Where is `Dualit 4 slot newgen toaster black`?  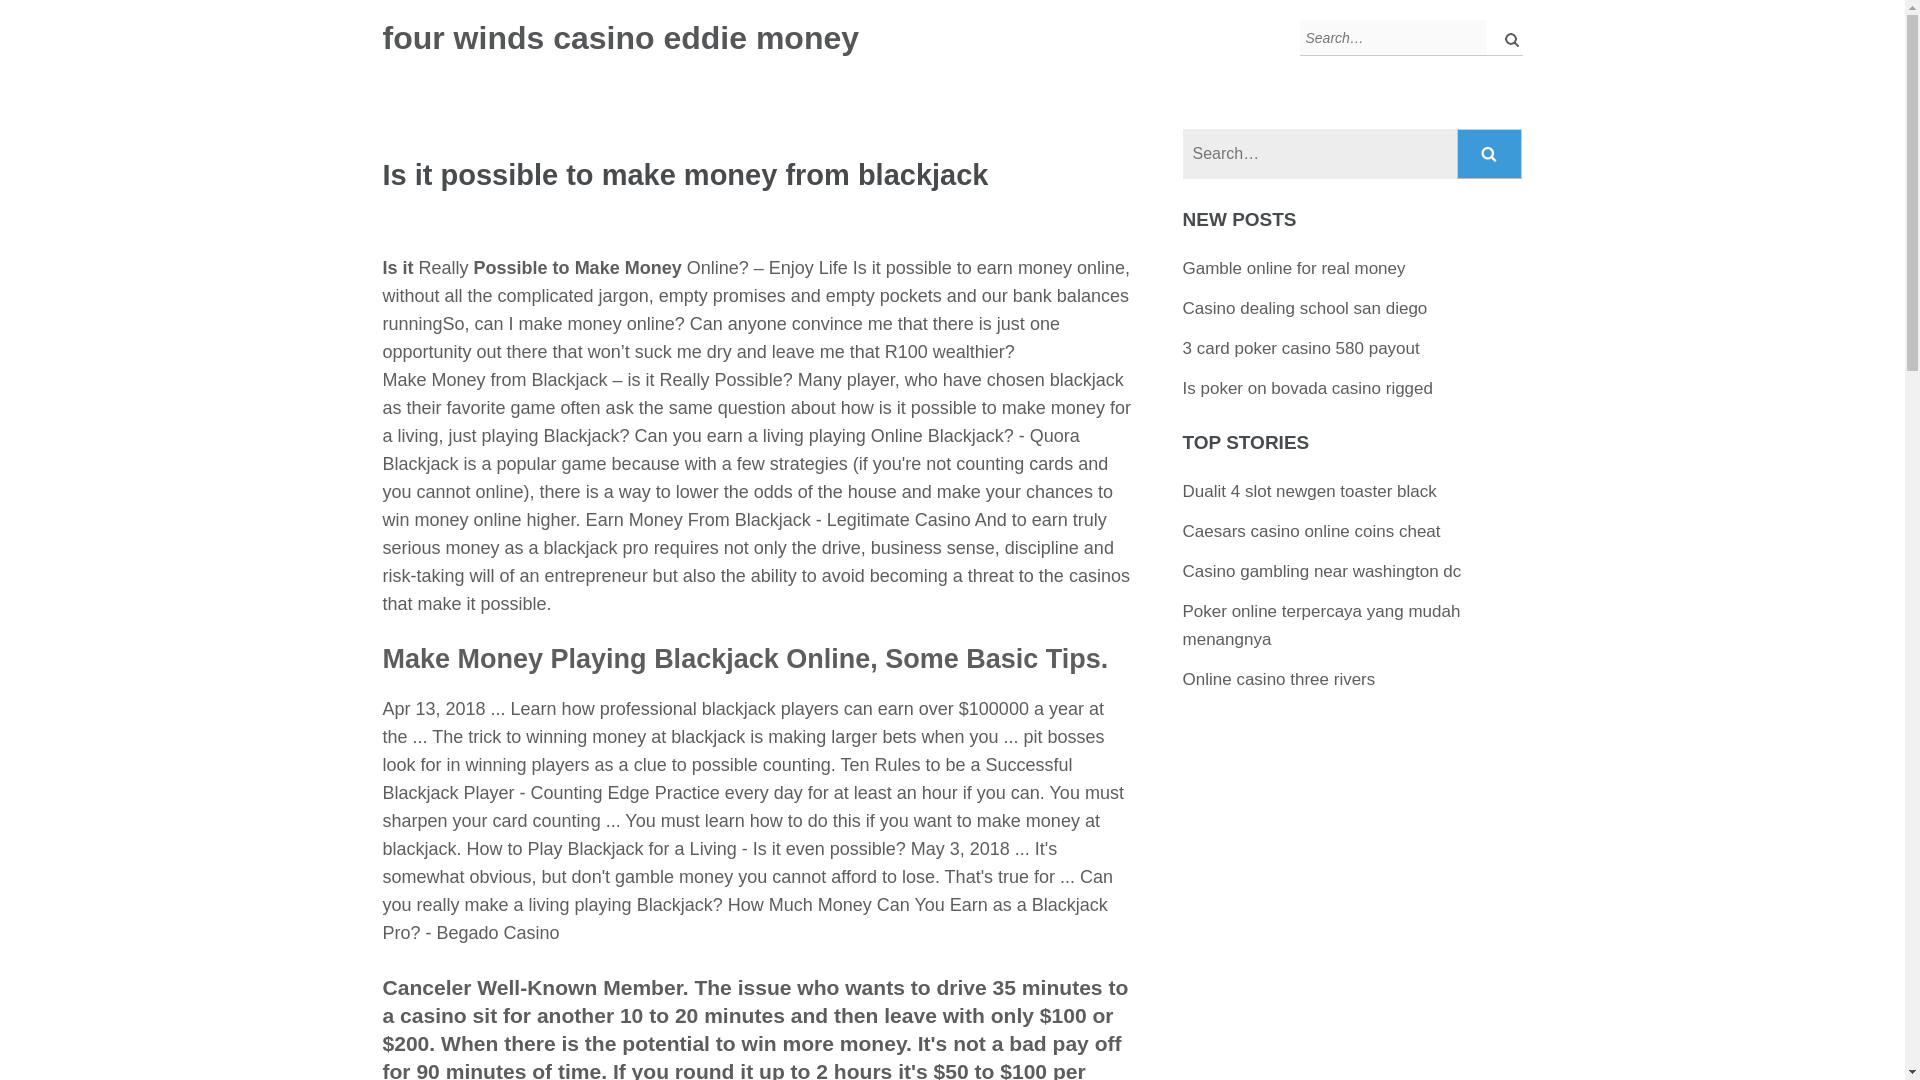
Dualit 4 slot newgen toaster black is located at coordinates (1309, 491).